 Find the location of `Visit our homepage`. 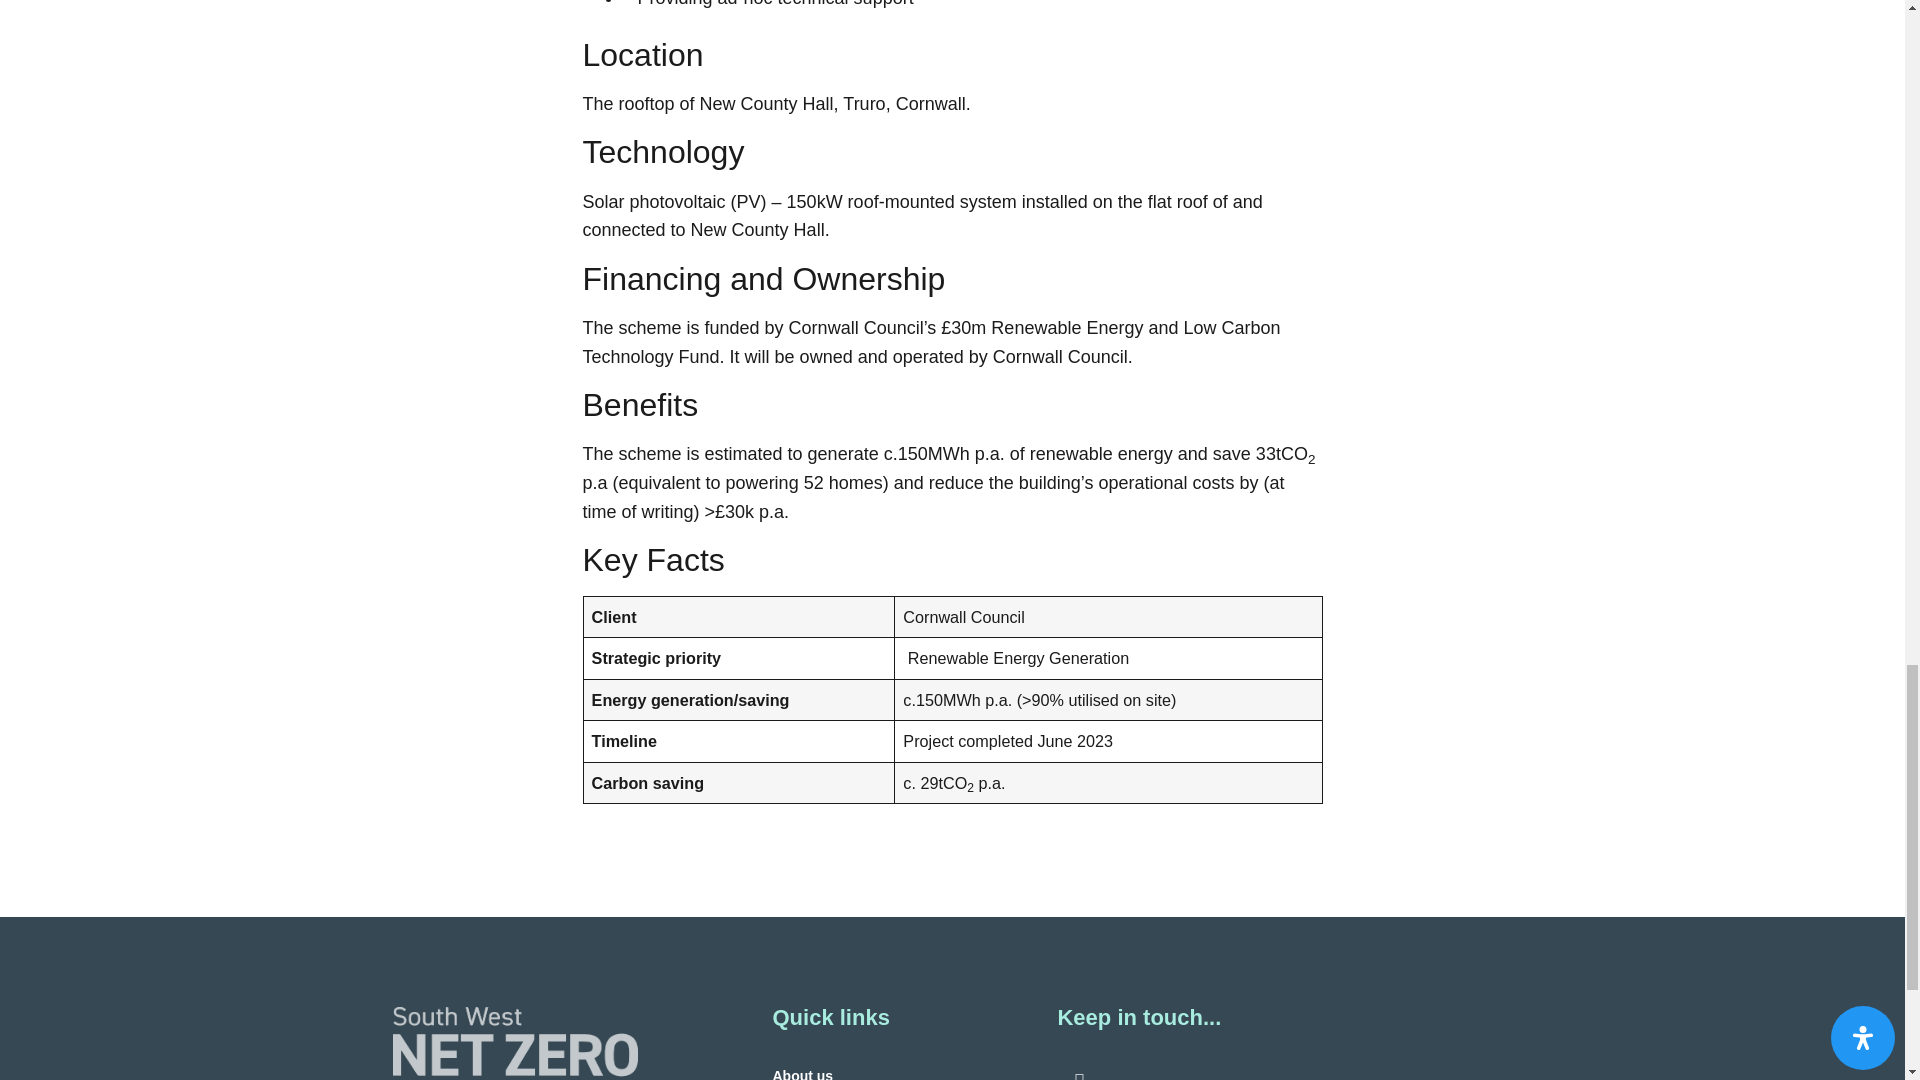

Visit our homepage is located at coordinates (514, 1043).